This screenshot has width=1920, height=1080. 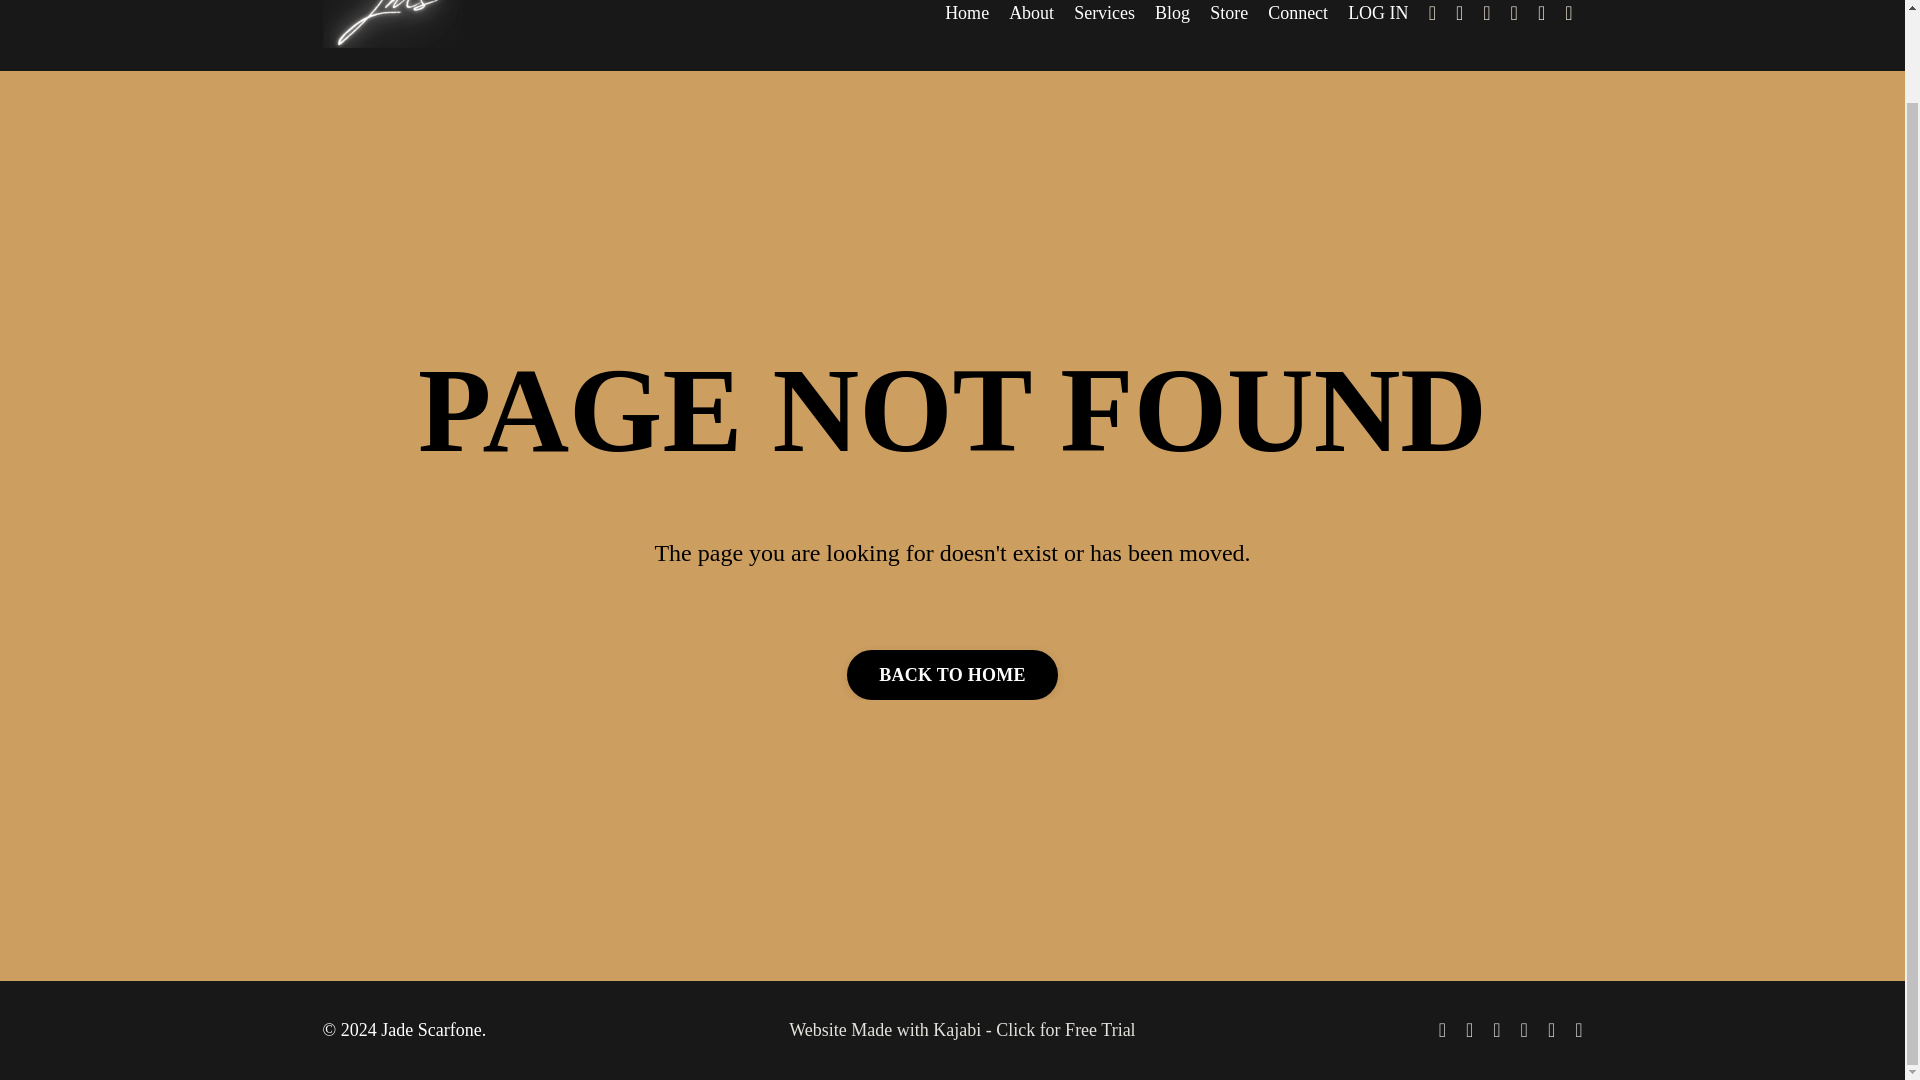 What do you see at coordinates (1378, 12) in the screenshot?
I see `LOG IN` at bounding box center [1378, 12].